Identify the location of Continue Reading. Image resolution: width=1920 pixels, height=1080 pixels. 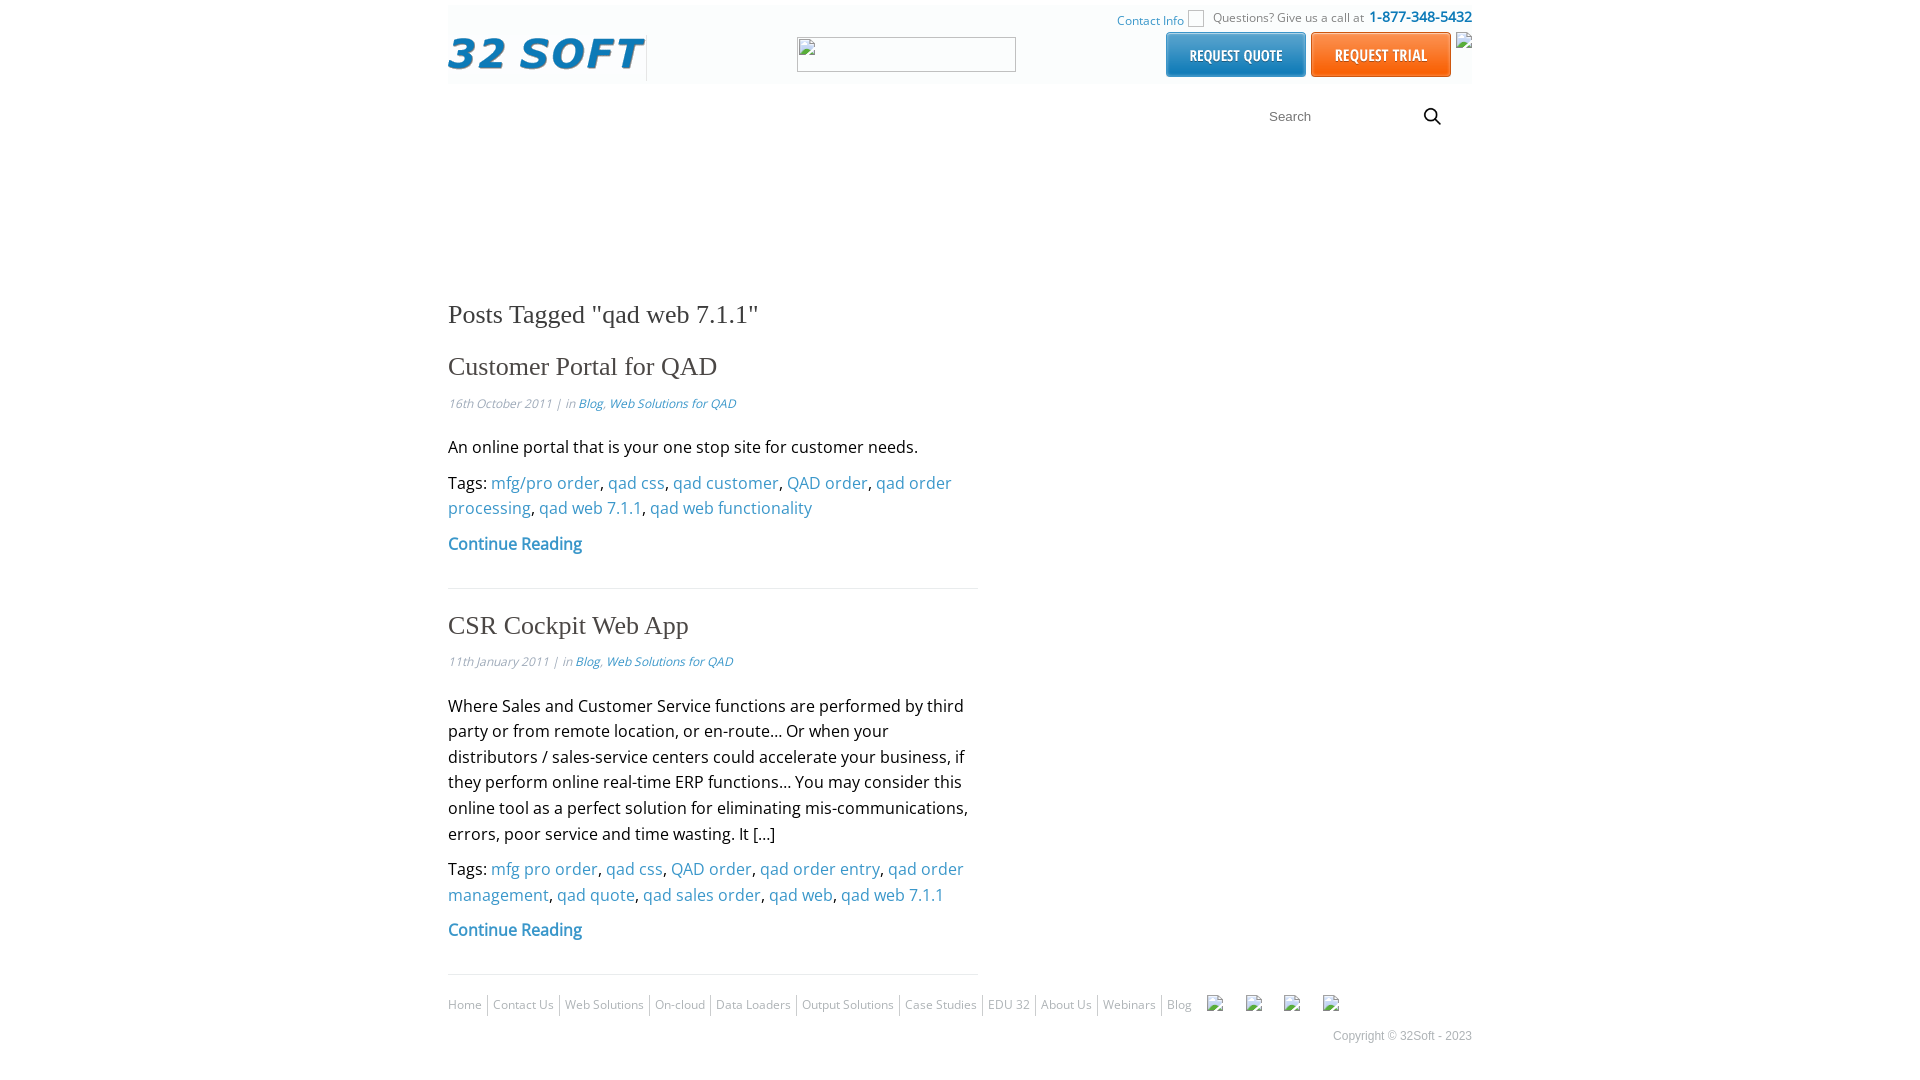
(515, 544).